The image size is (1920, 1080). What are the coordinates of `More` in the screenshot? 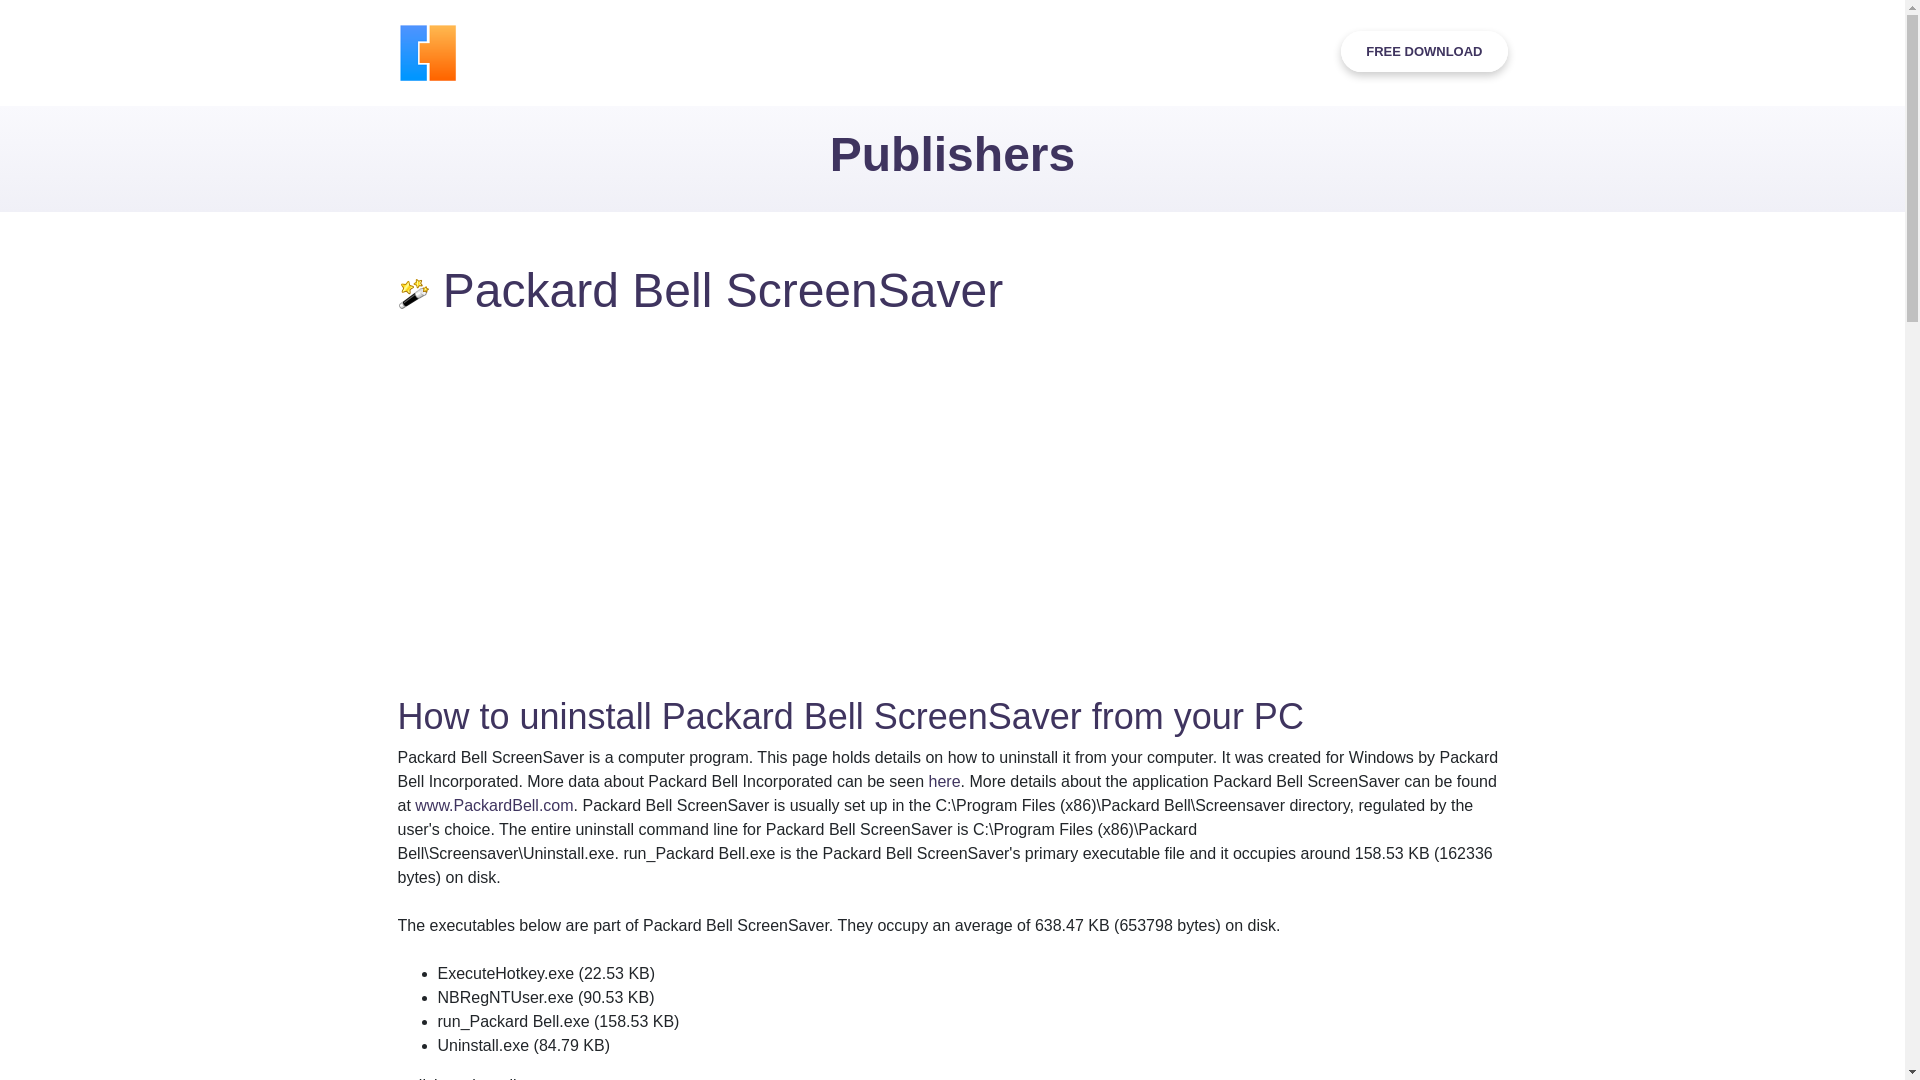 It's located at (1286, 52).